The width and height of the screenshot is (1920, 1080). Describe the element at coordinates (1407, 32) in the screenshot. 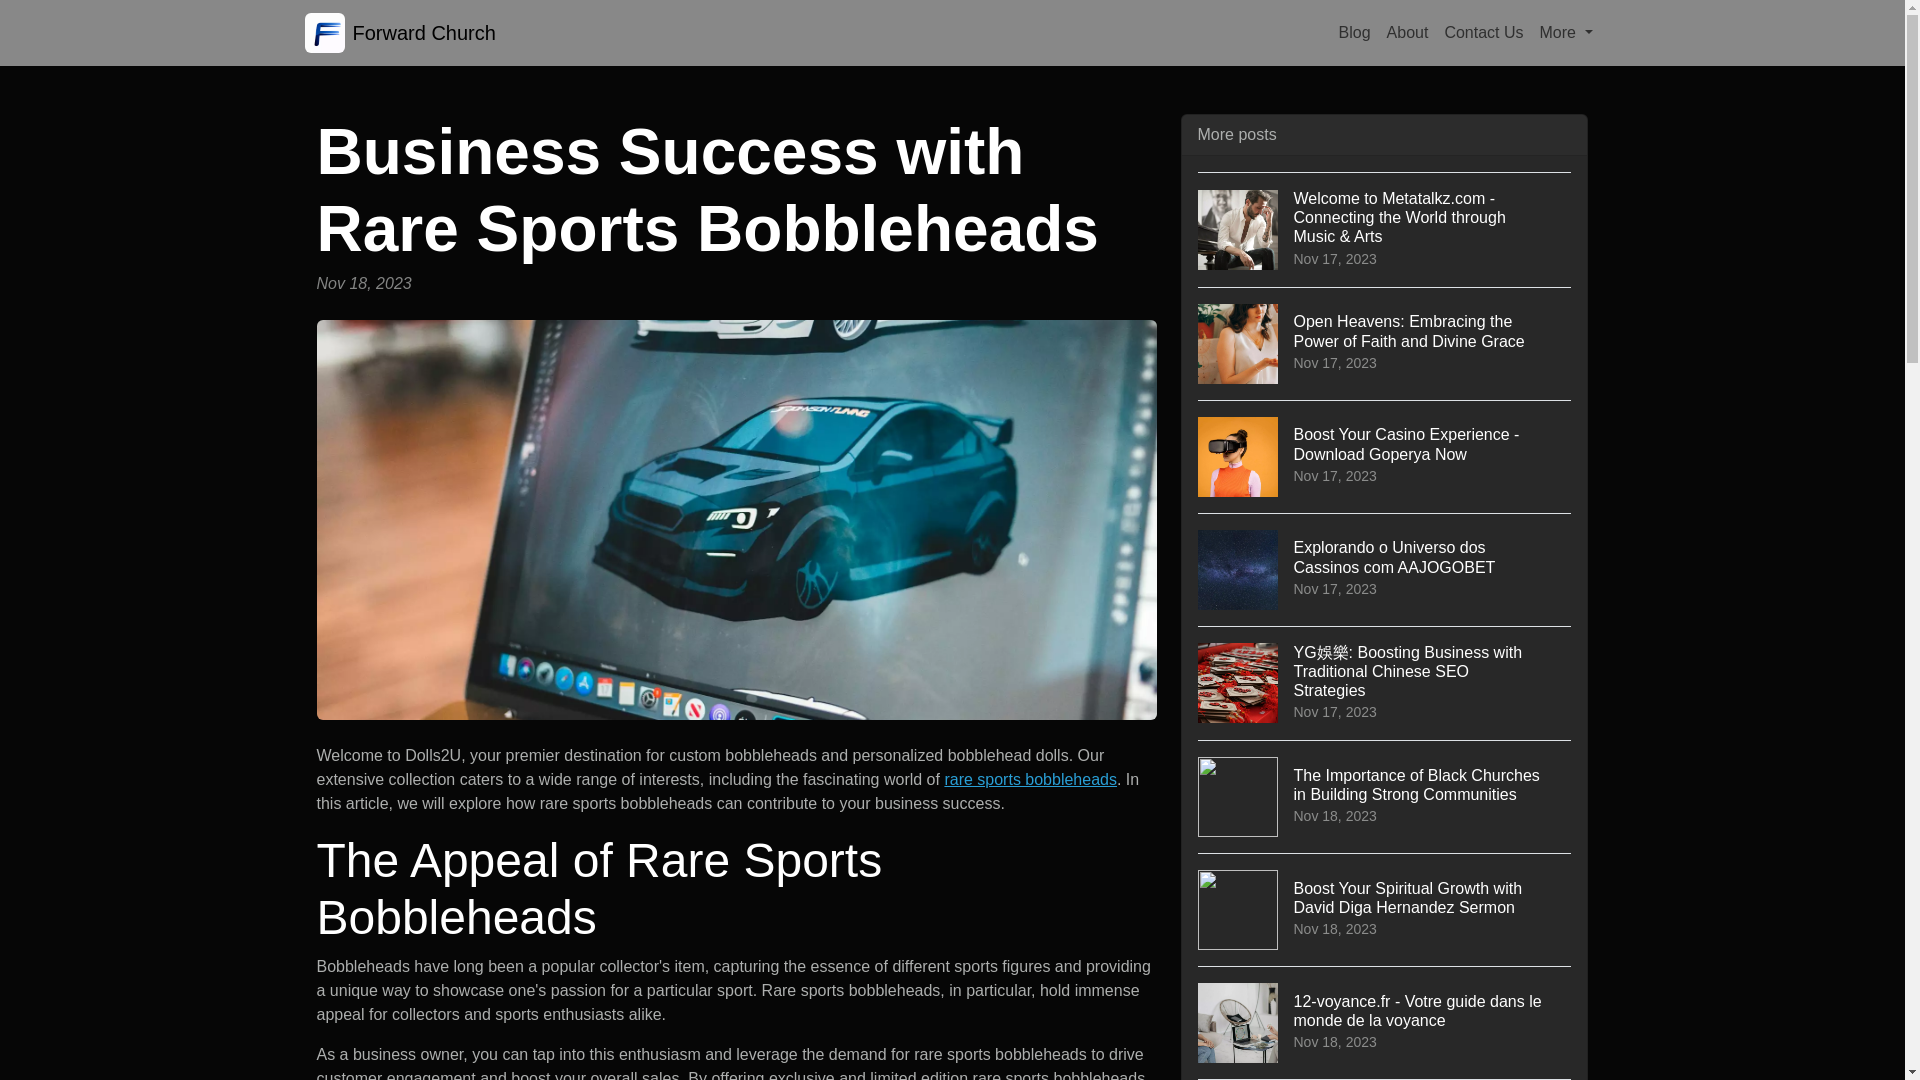

I see `About` at that location.